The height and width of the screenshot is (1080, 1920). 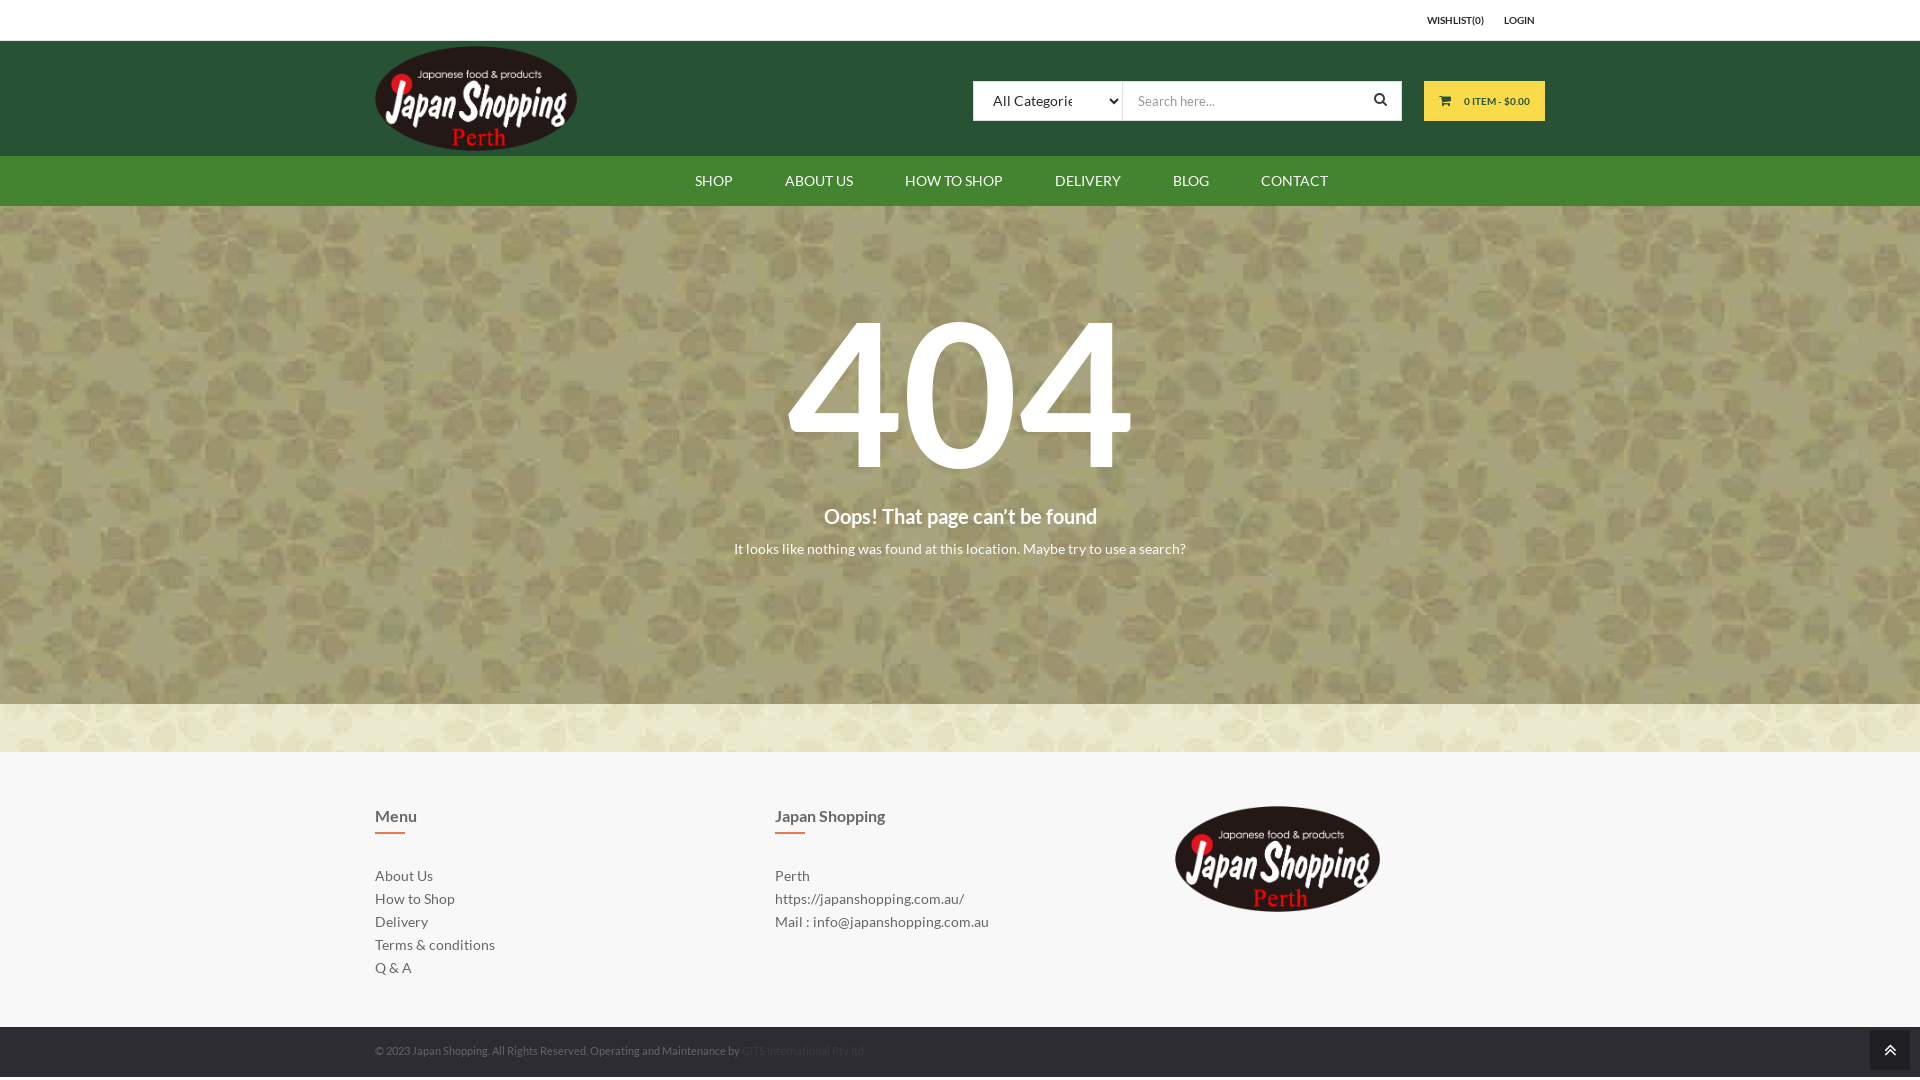 What do you see at coordinates (1191, 180) in the screenshot?
I see `BLOG` at bounding box center [1191, 180].